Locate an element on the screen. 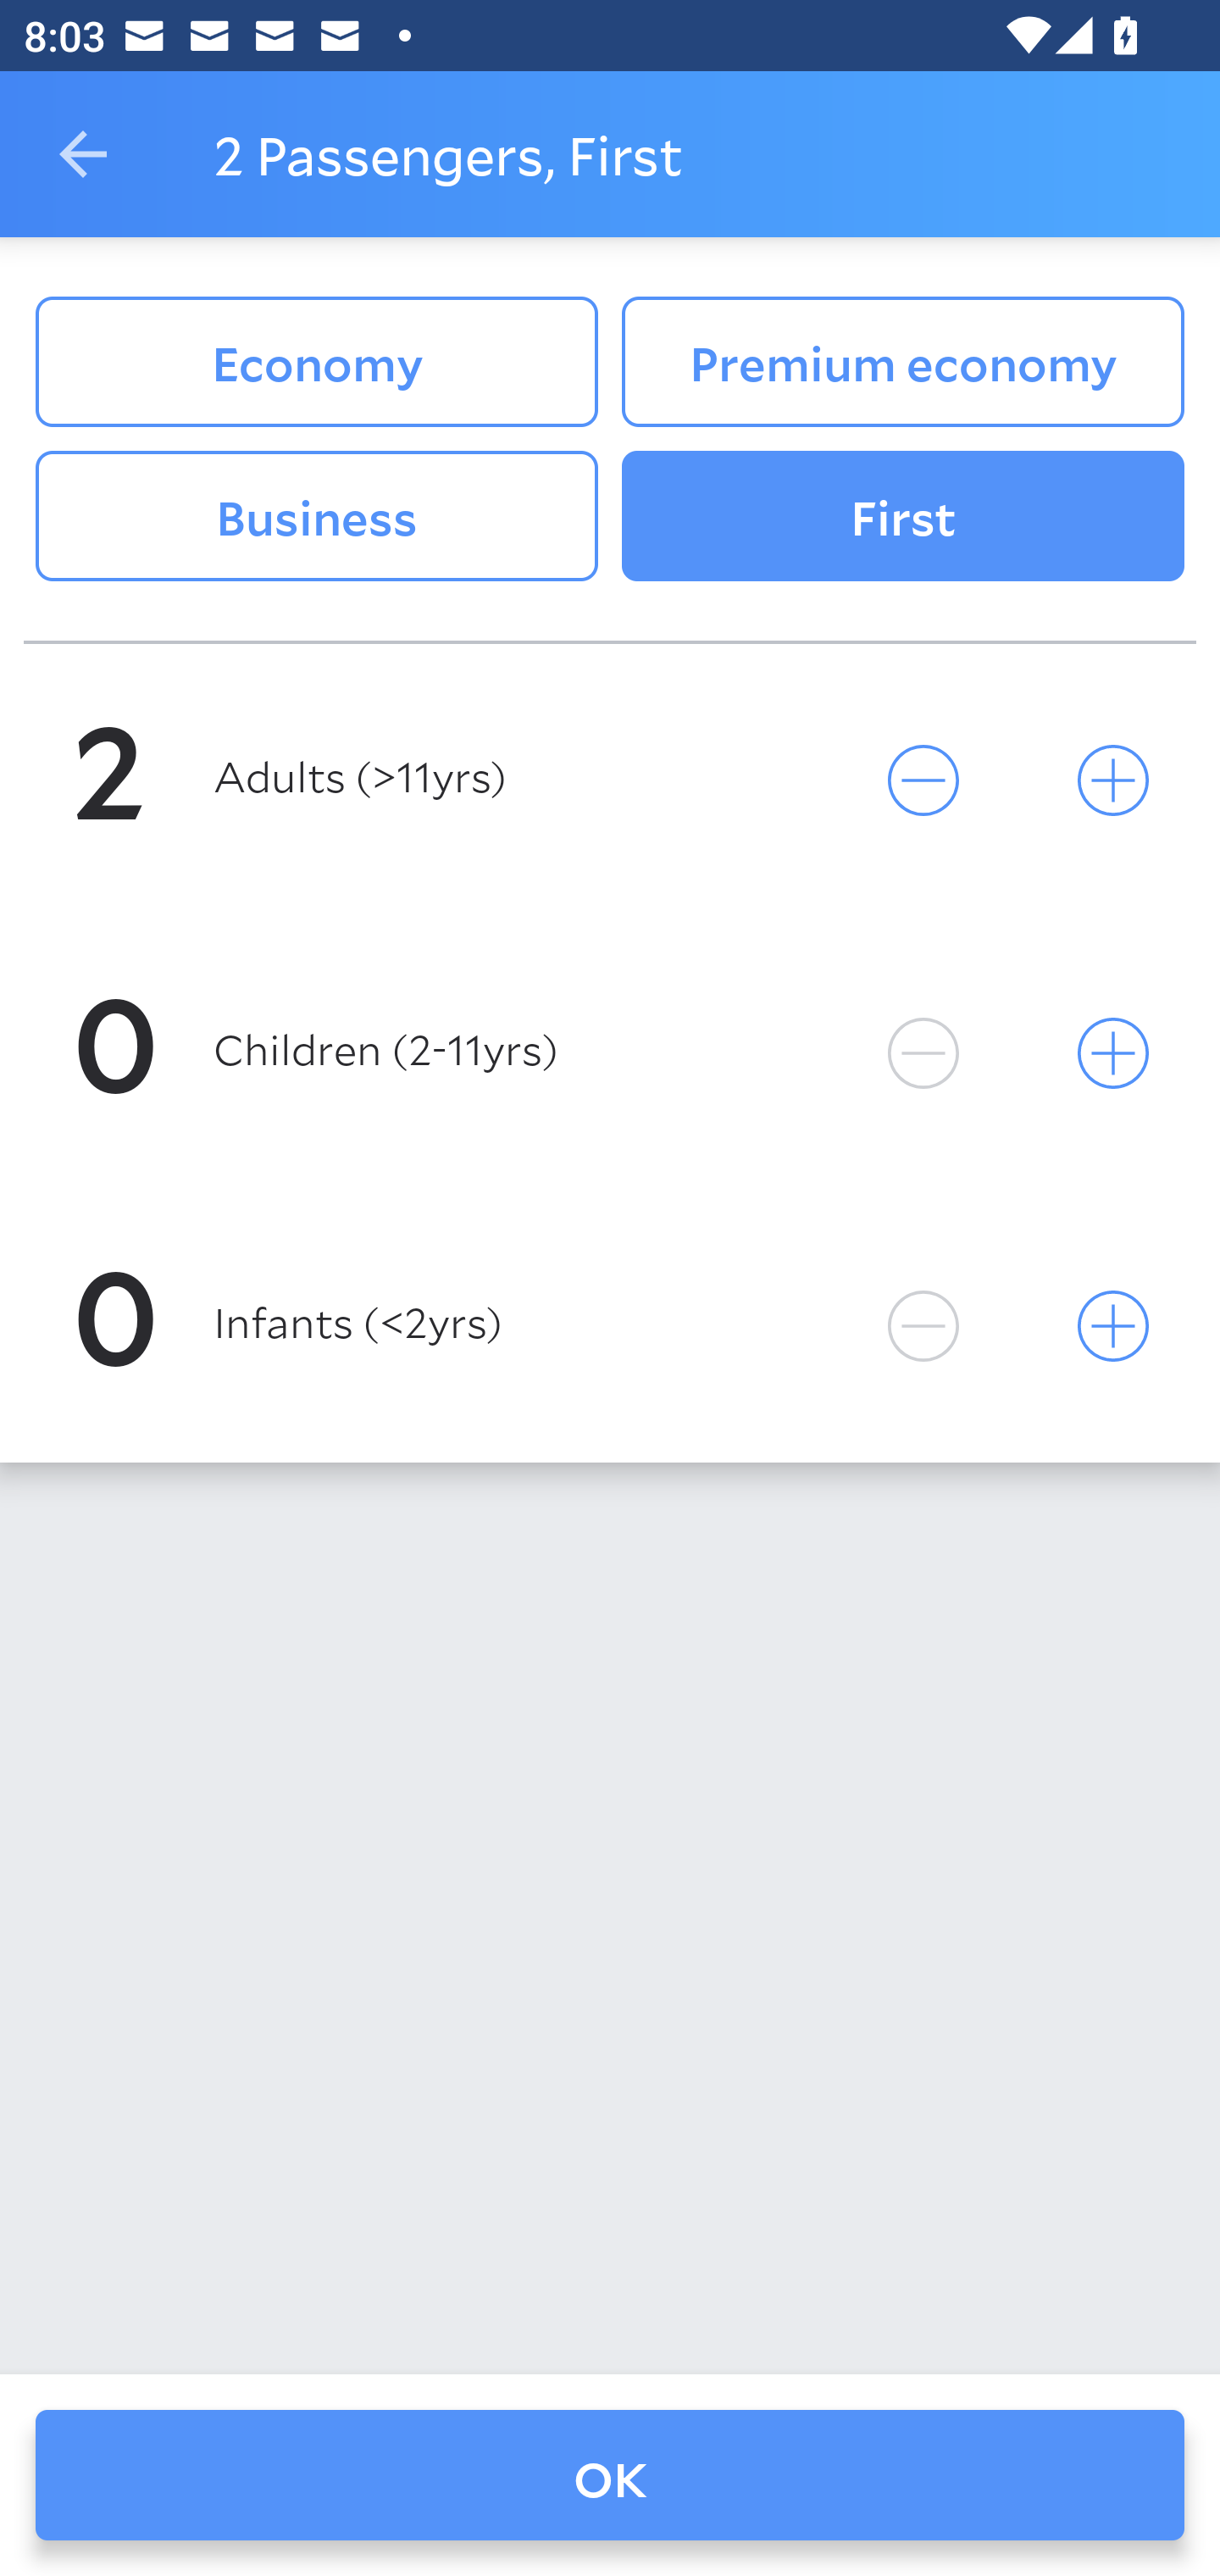 This screenshot has height=2576, width=1220. OK is located at coordinates (610, 2475).